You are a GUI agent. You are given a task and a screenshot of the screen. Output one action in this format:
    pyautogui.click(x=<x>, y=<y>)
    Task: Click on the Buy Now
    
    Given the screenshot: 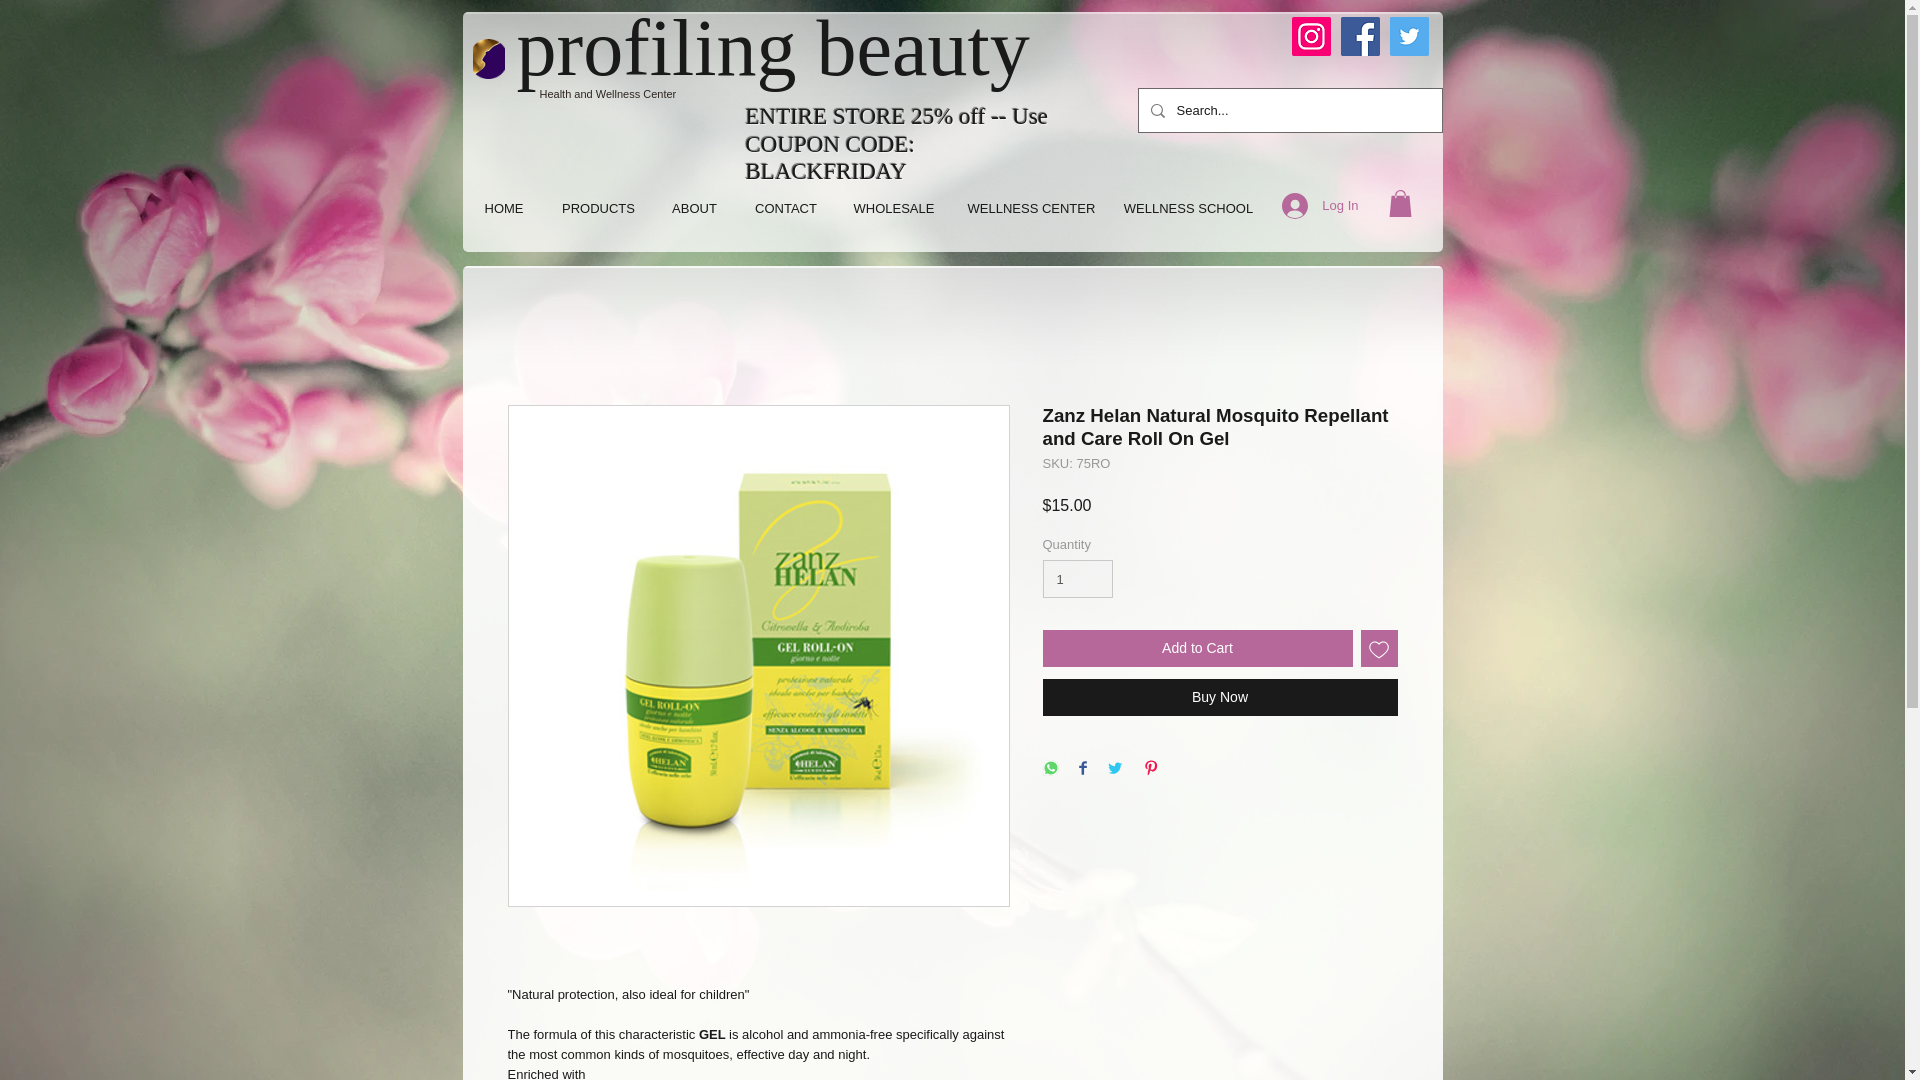 What is the action you would take?
    pyautogui.click(x=1220, y=698)
    